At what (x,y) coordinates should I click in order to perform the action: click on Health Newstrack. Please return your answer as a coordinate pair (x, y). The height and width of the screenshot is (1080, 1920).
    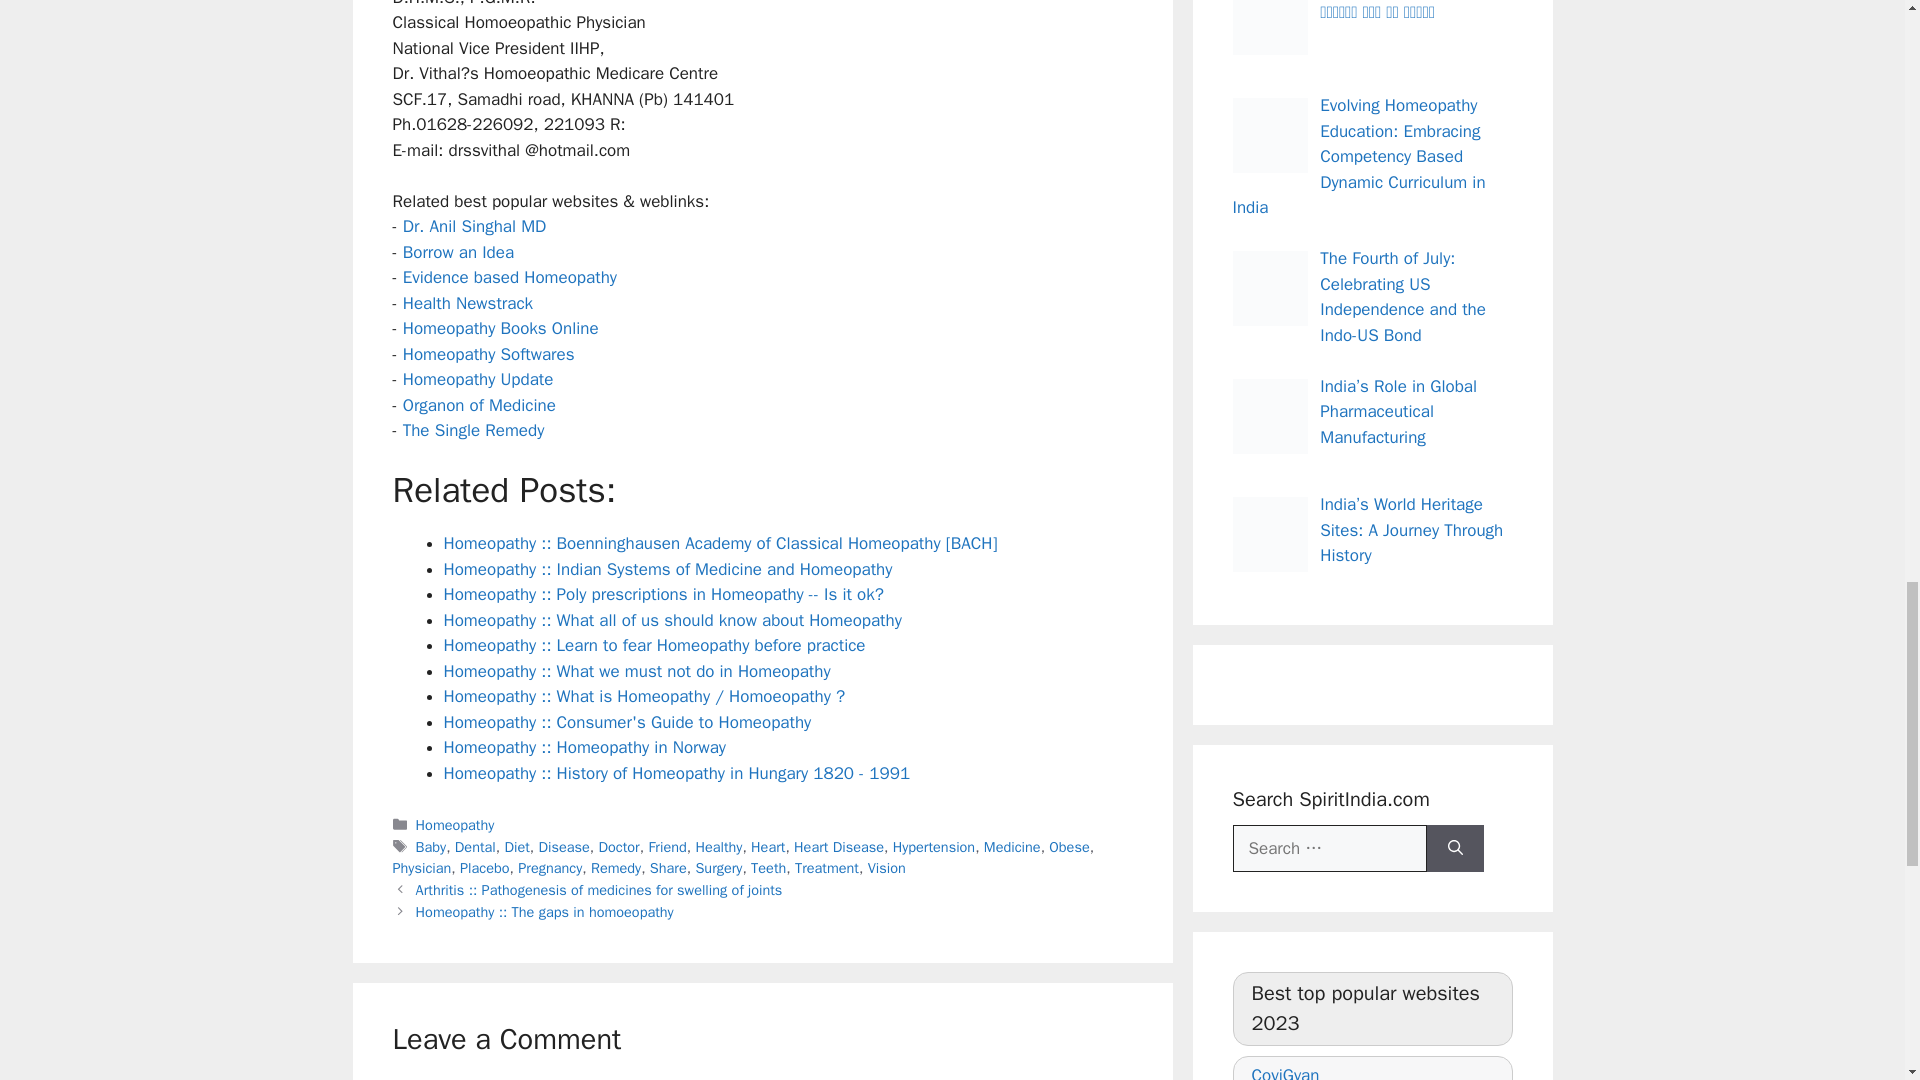
    Looking at the image, I should click on (468, 303).